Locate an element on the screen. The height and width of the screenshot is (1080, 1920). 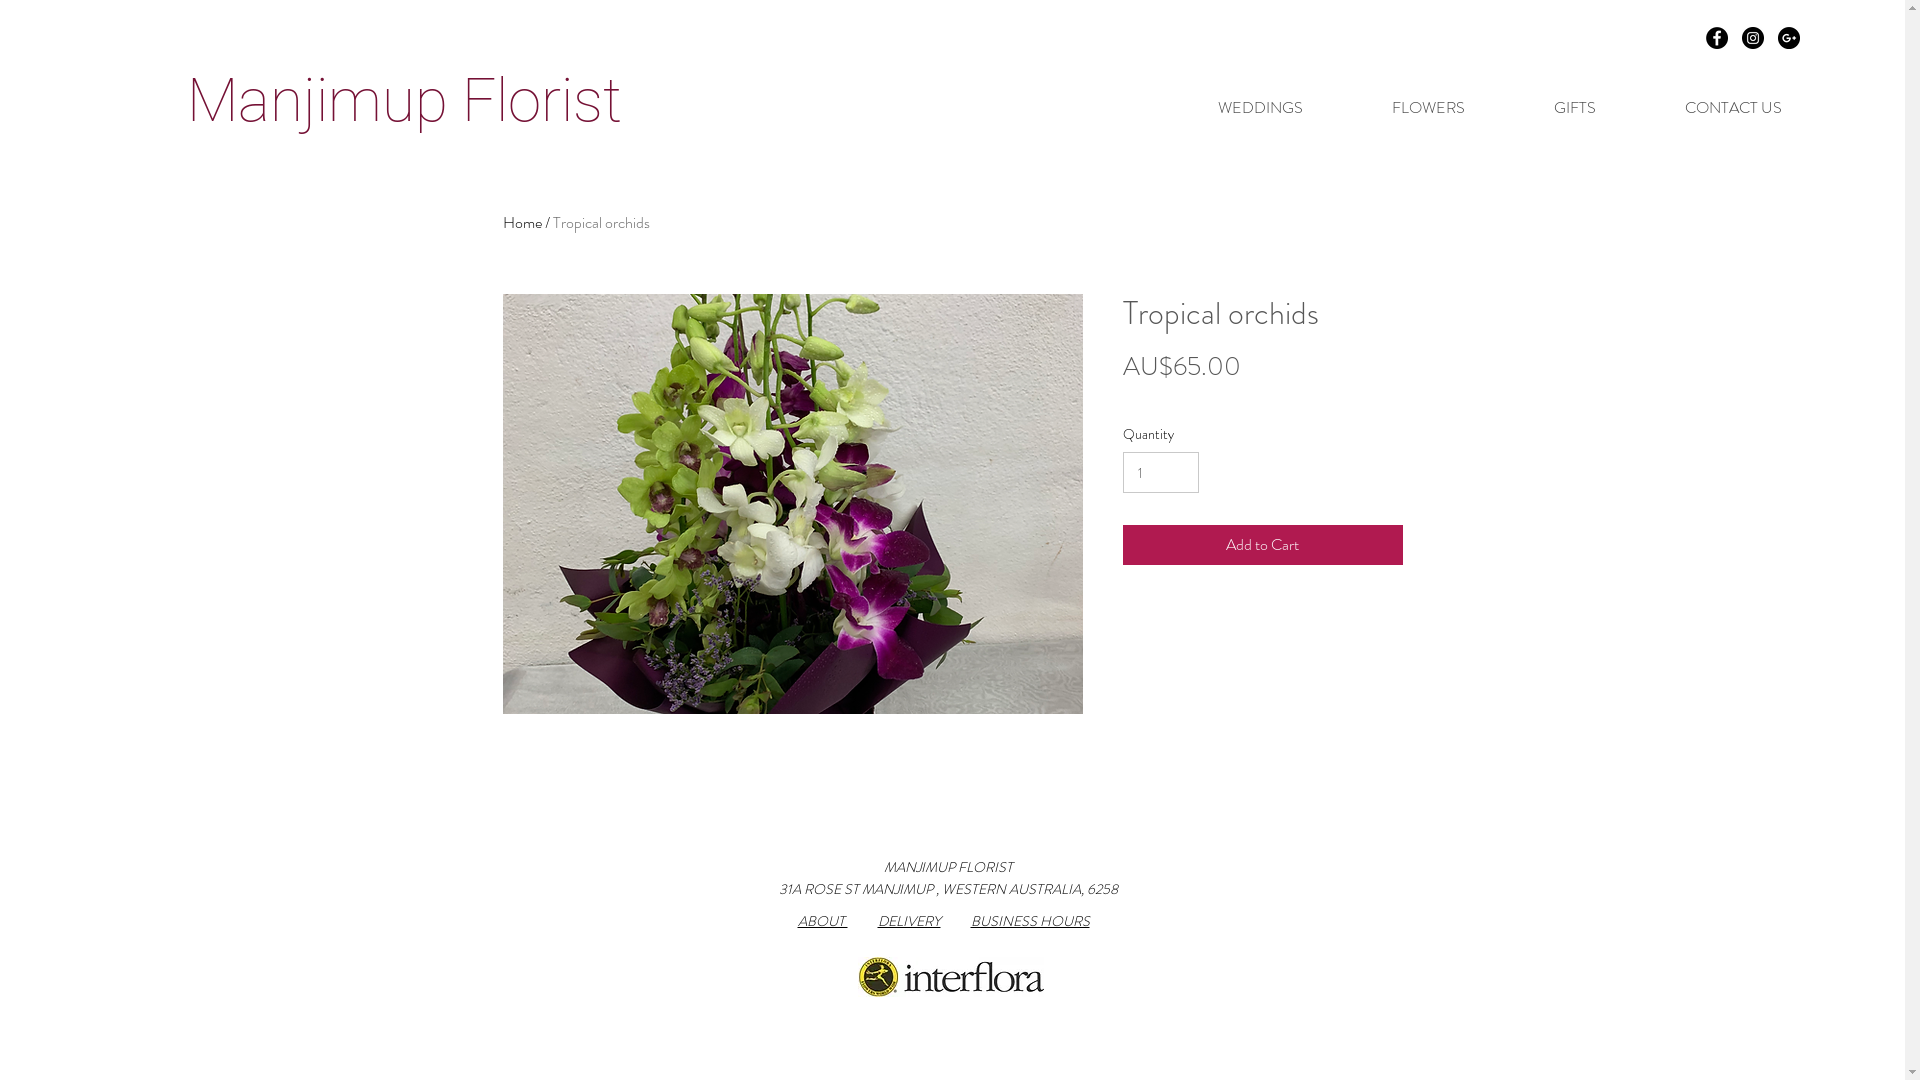
Home is located at coordinates (522, 222).